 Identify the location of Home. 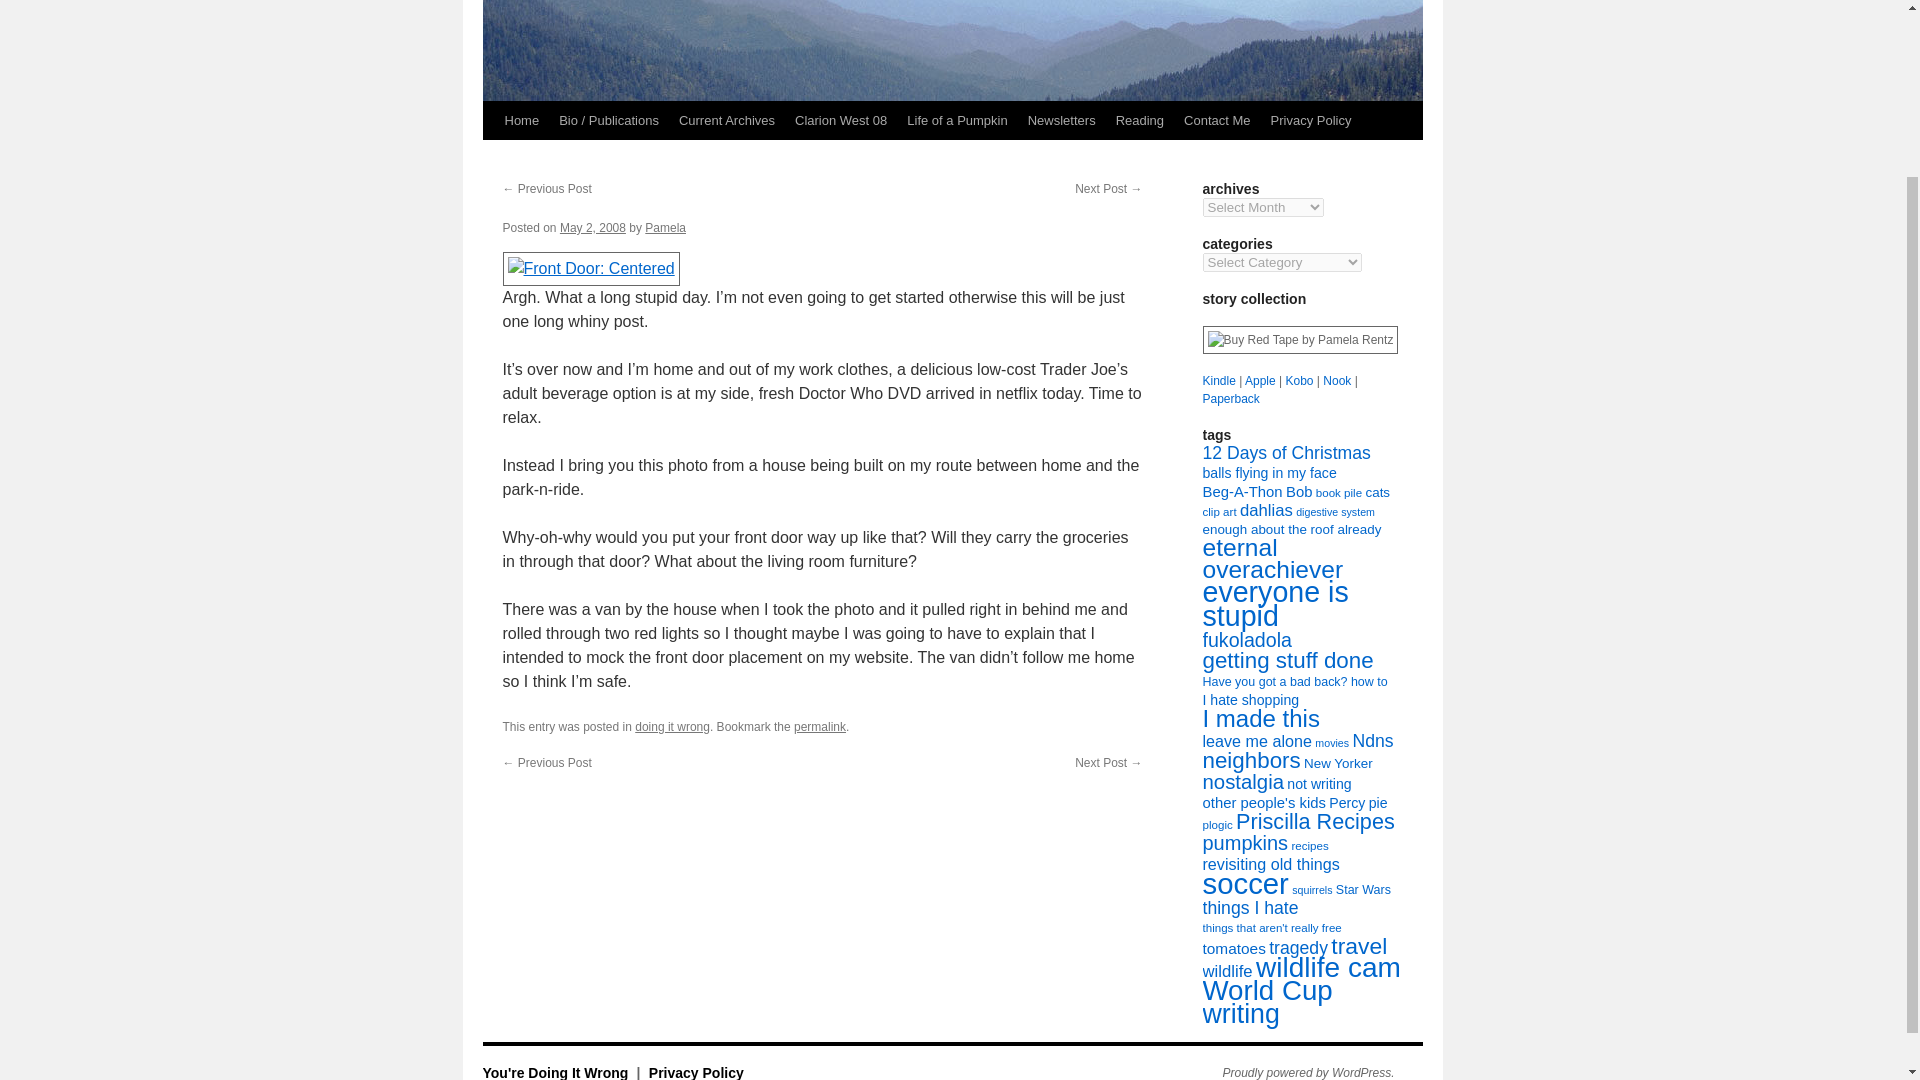
(521, 120).